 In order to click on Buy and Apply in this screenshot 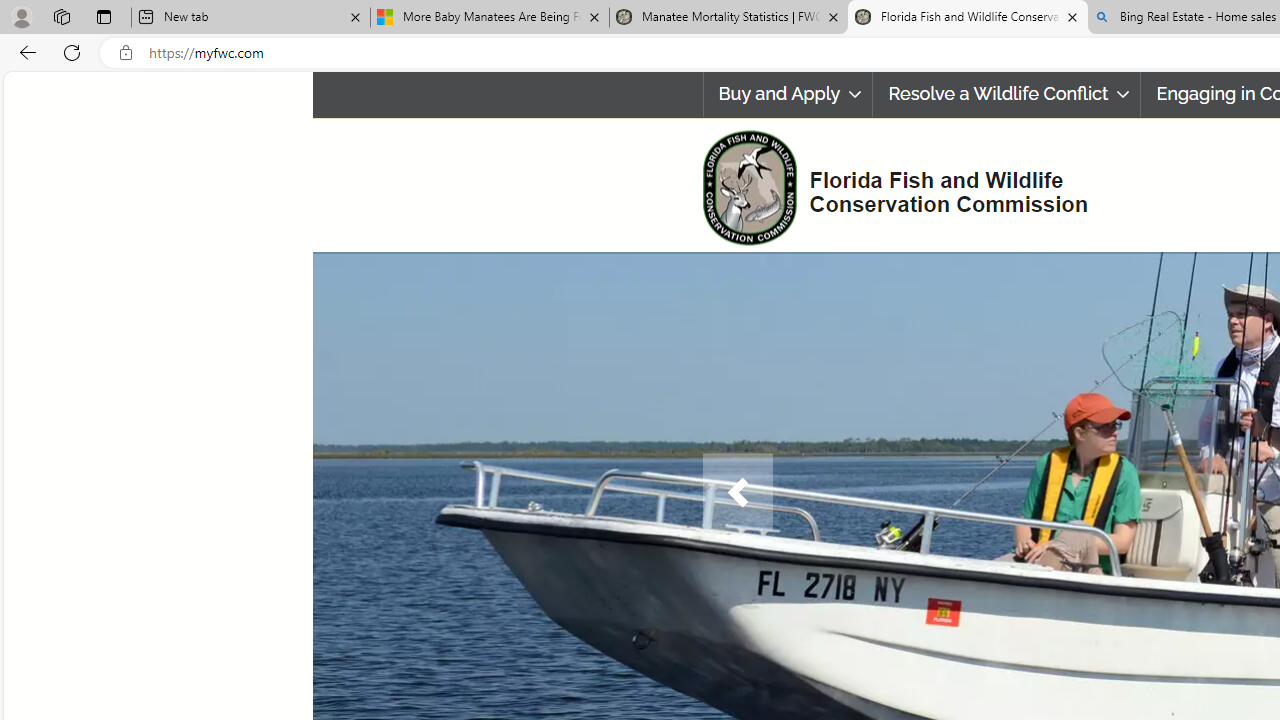, I will do `click(787, 94)`.